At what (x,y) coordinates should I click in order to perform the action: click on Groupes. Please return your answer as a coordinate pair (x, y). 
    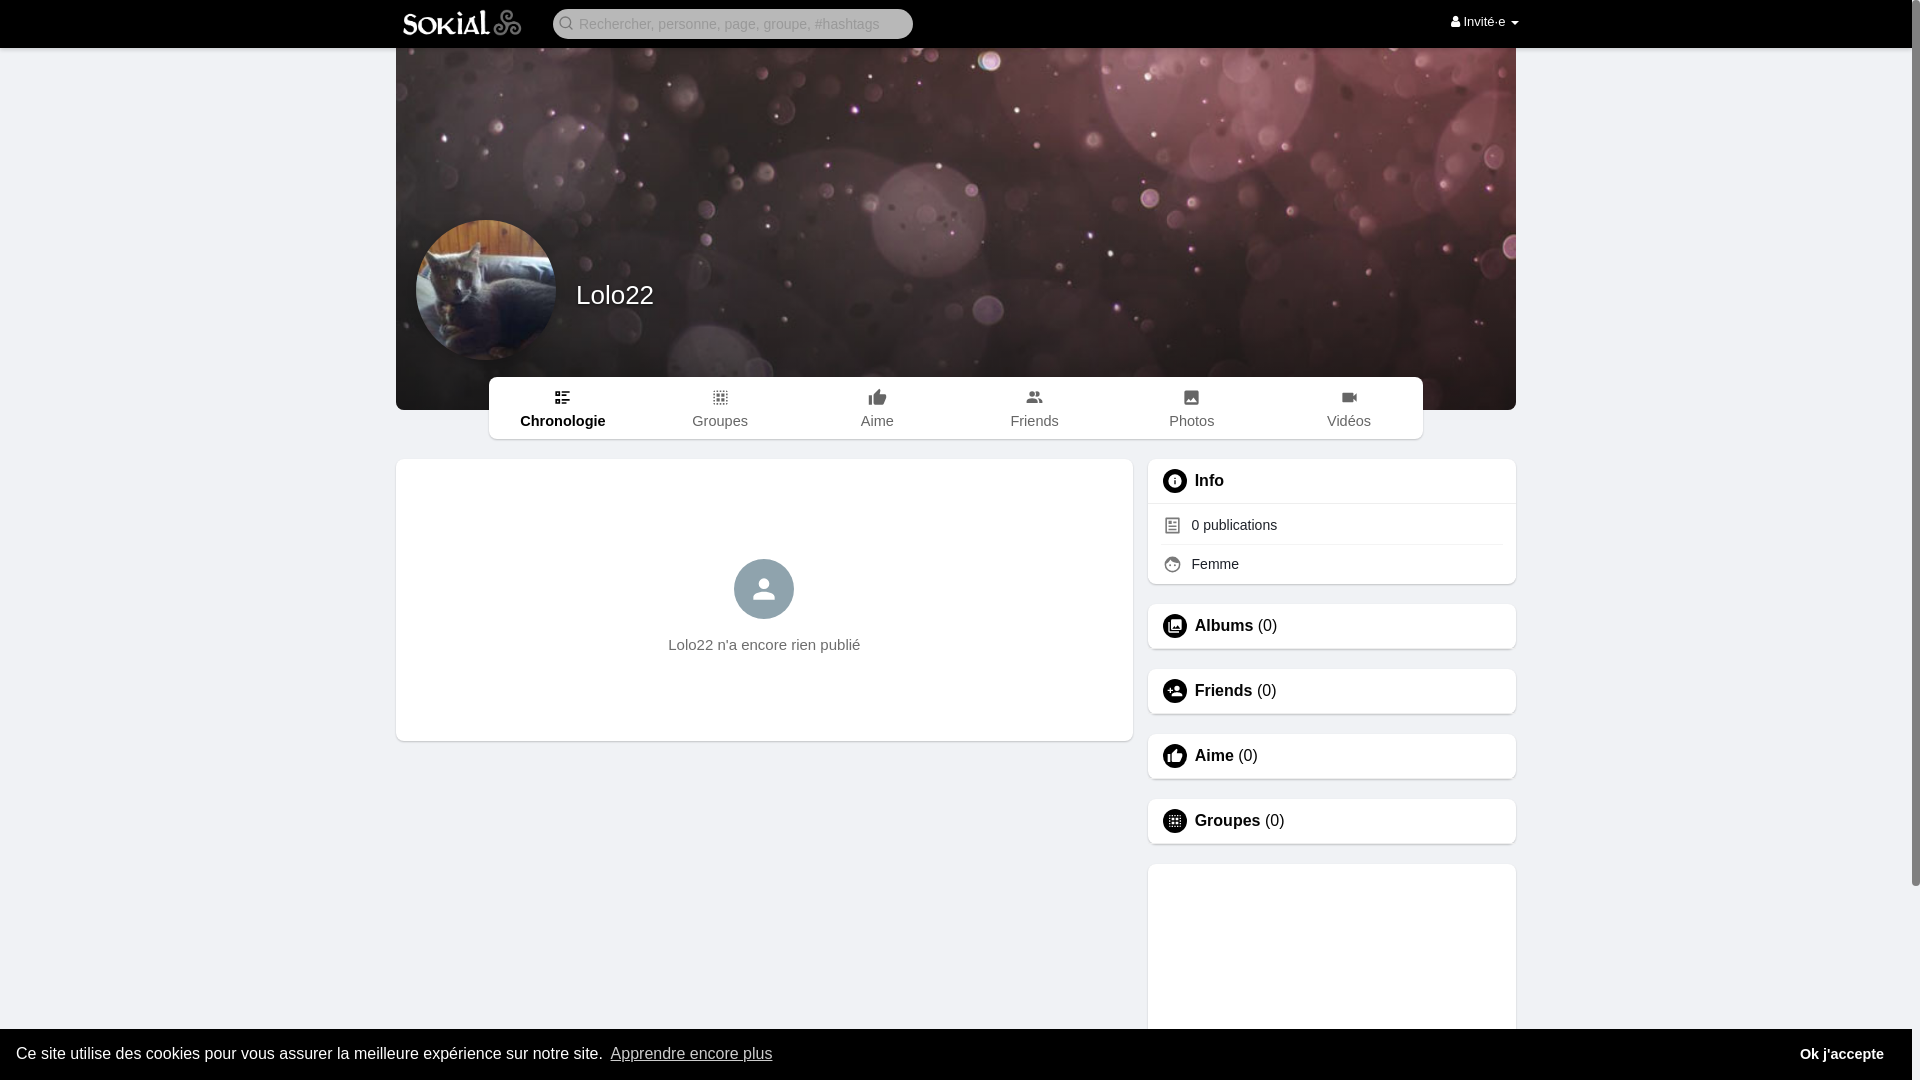
    Looking at the image, I should click on (1228, 821).